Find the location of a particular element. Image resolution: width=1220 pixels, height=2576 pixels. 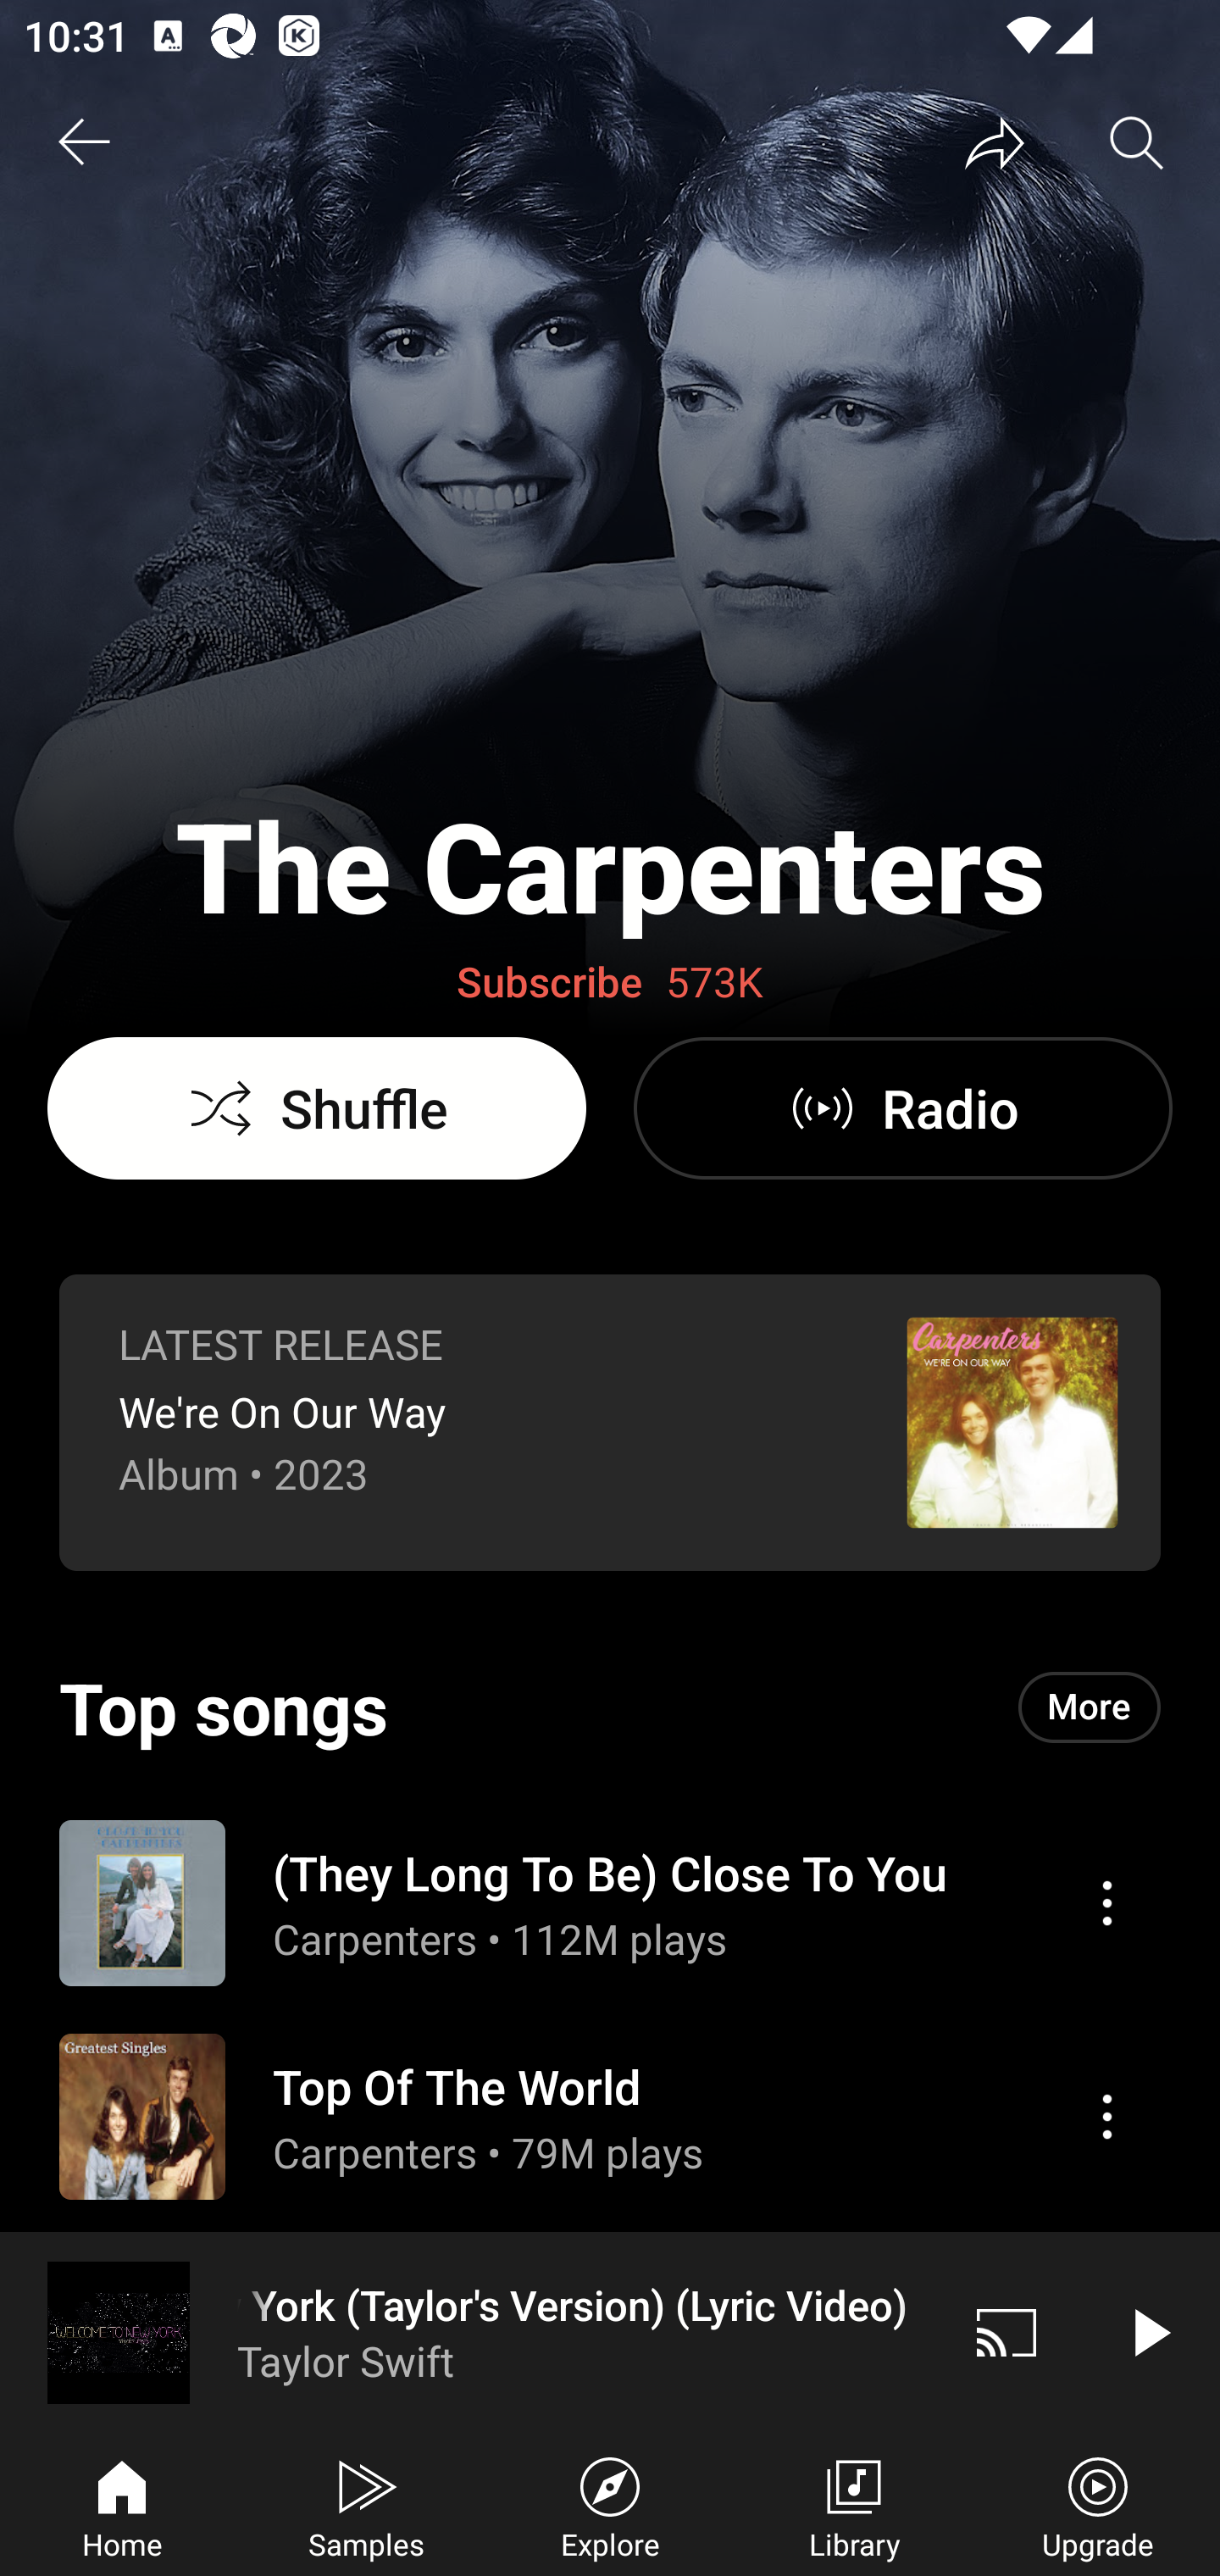

Subscribe 573K is located at coordinates (610, 983).